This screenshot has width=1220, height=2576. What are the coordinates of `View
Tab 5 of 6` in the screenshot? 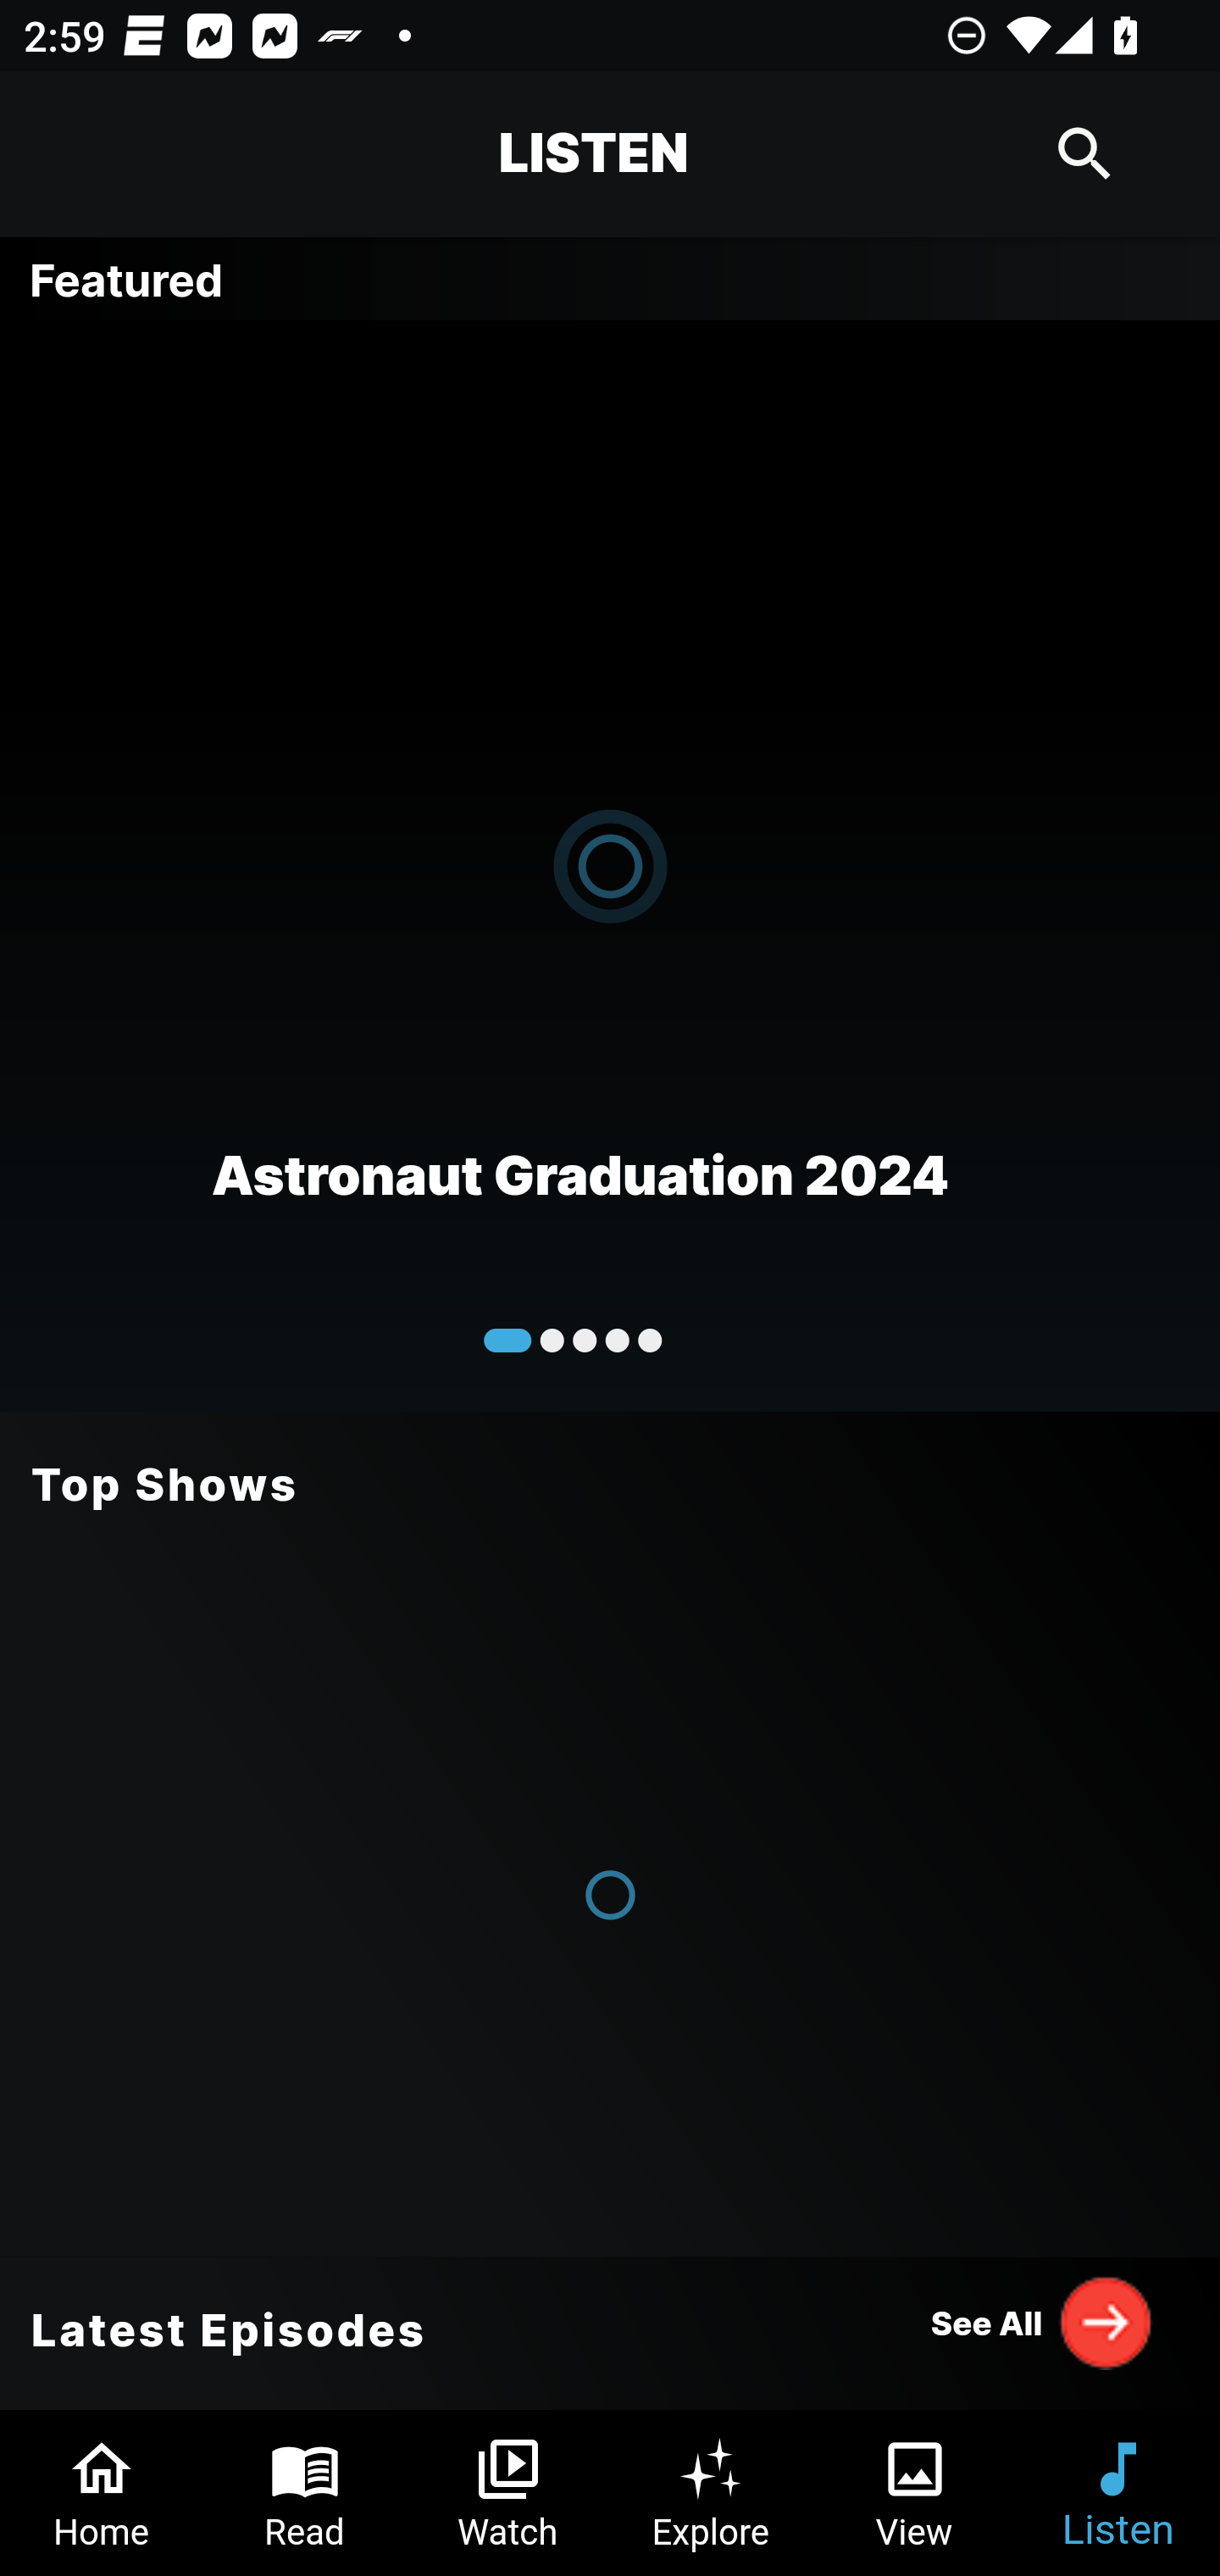 It's located at (915, 2493).